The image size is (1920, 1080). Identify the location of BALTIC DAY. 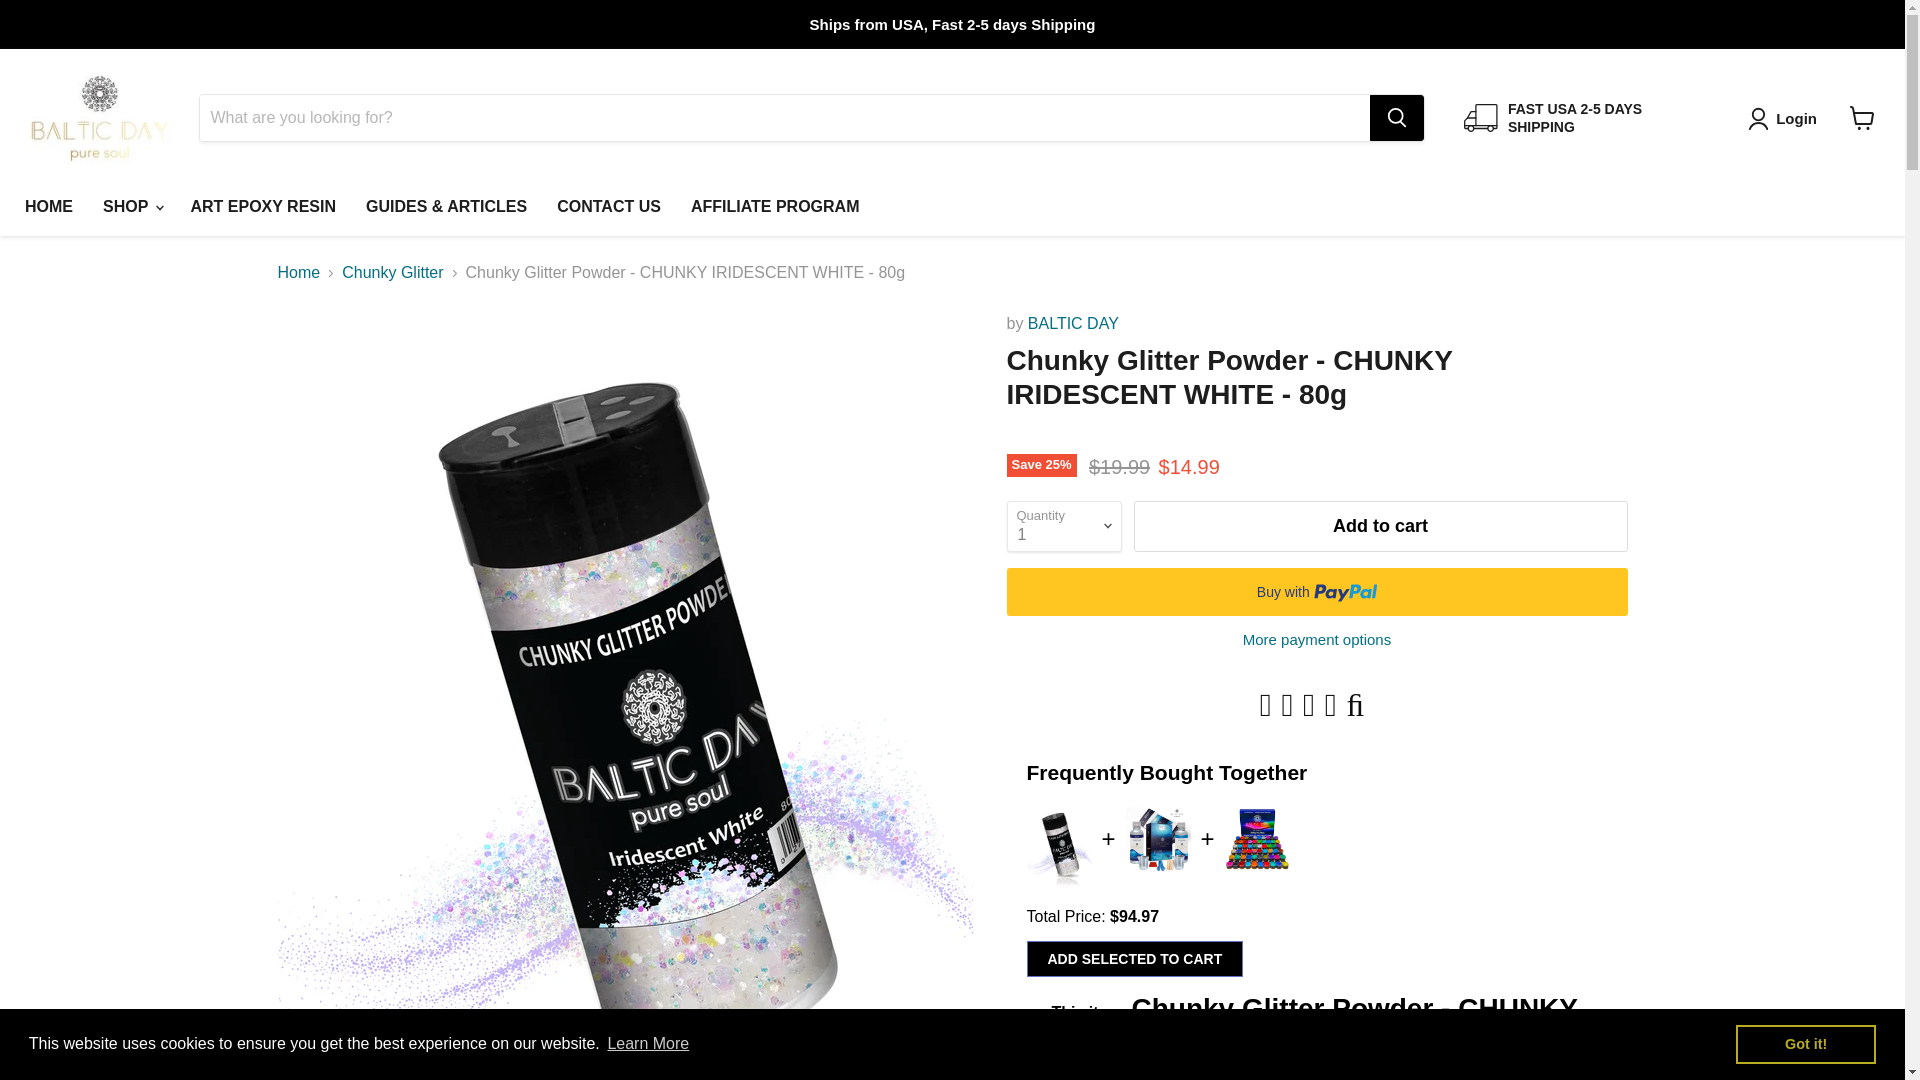
(1073, 323).